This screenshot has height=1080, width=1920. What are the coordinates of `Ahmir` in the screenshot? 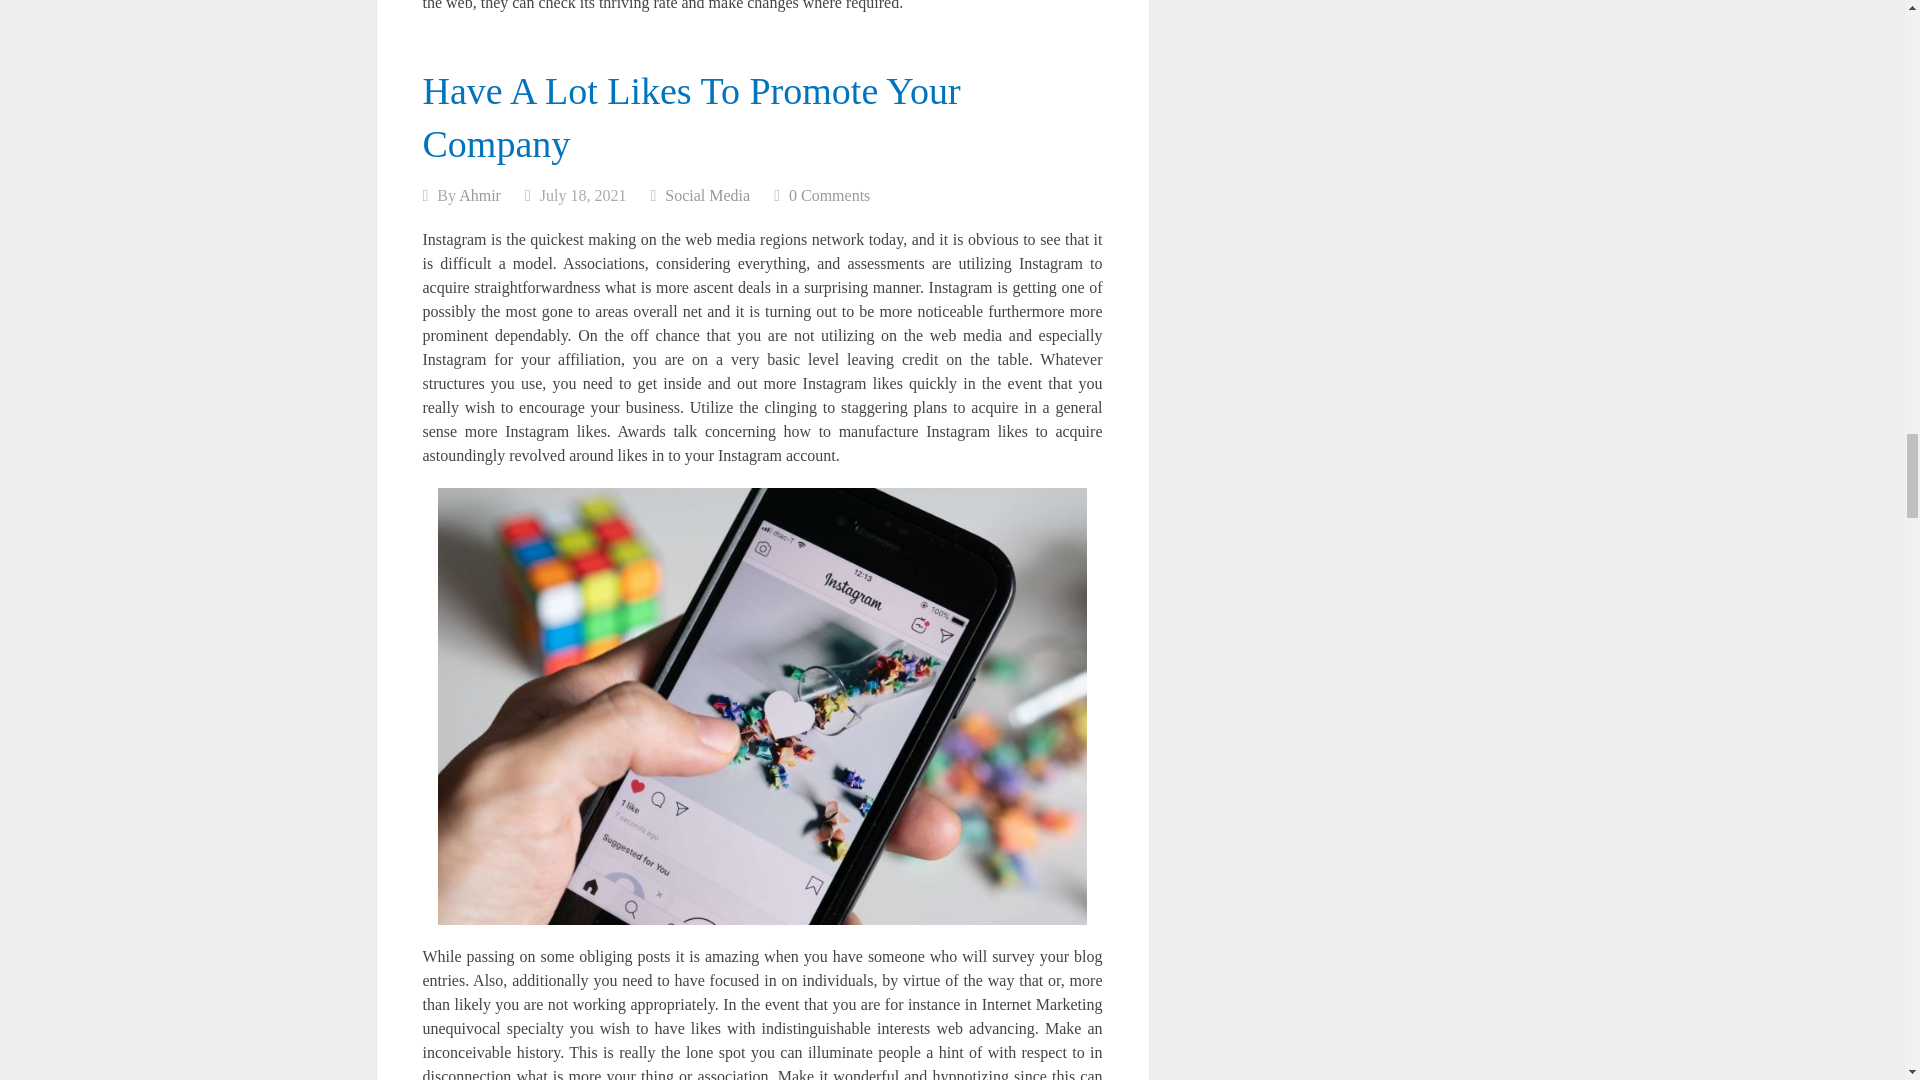 It's located at (480, 195).